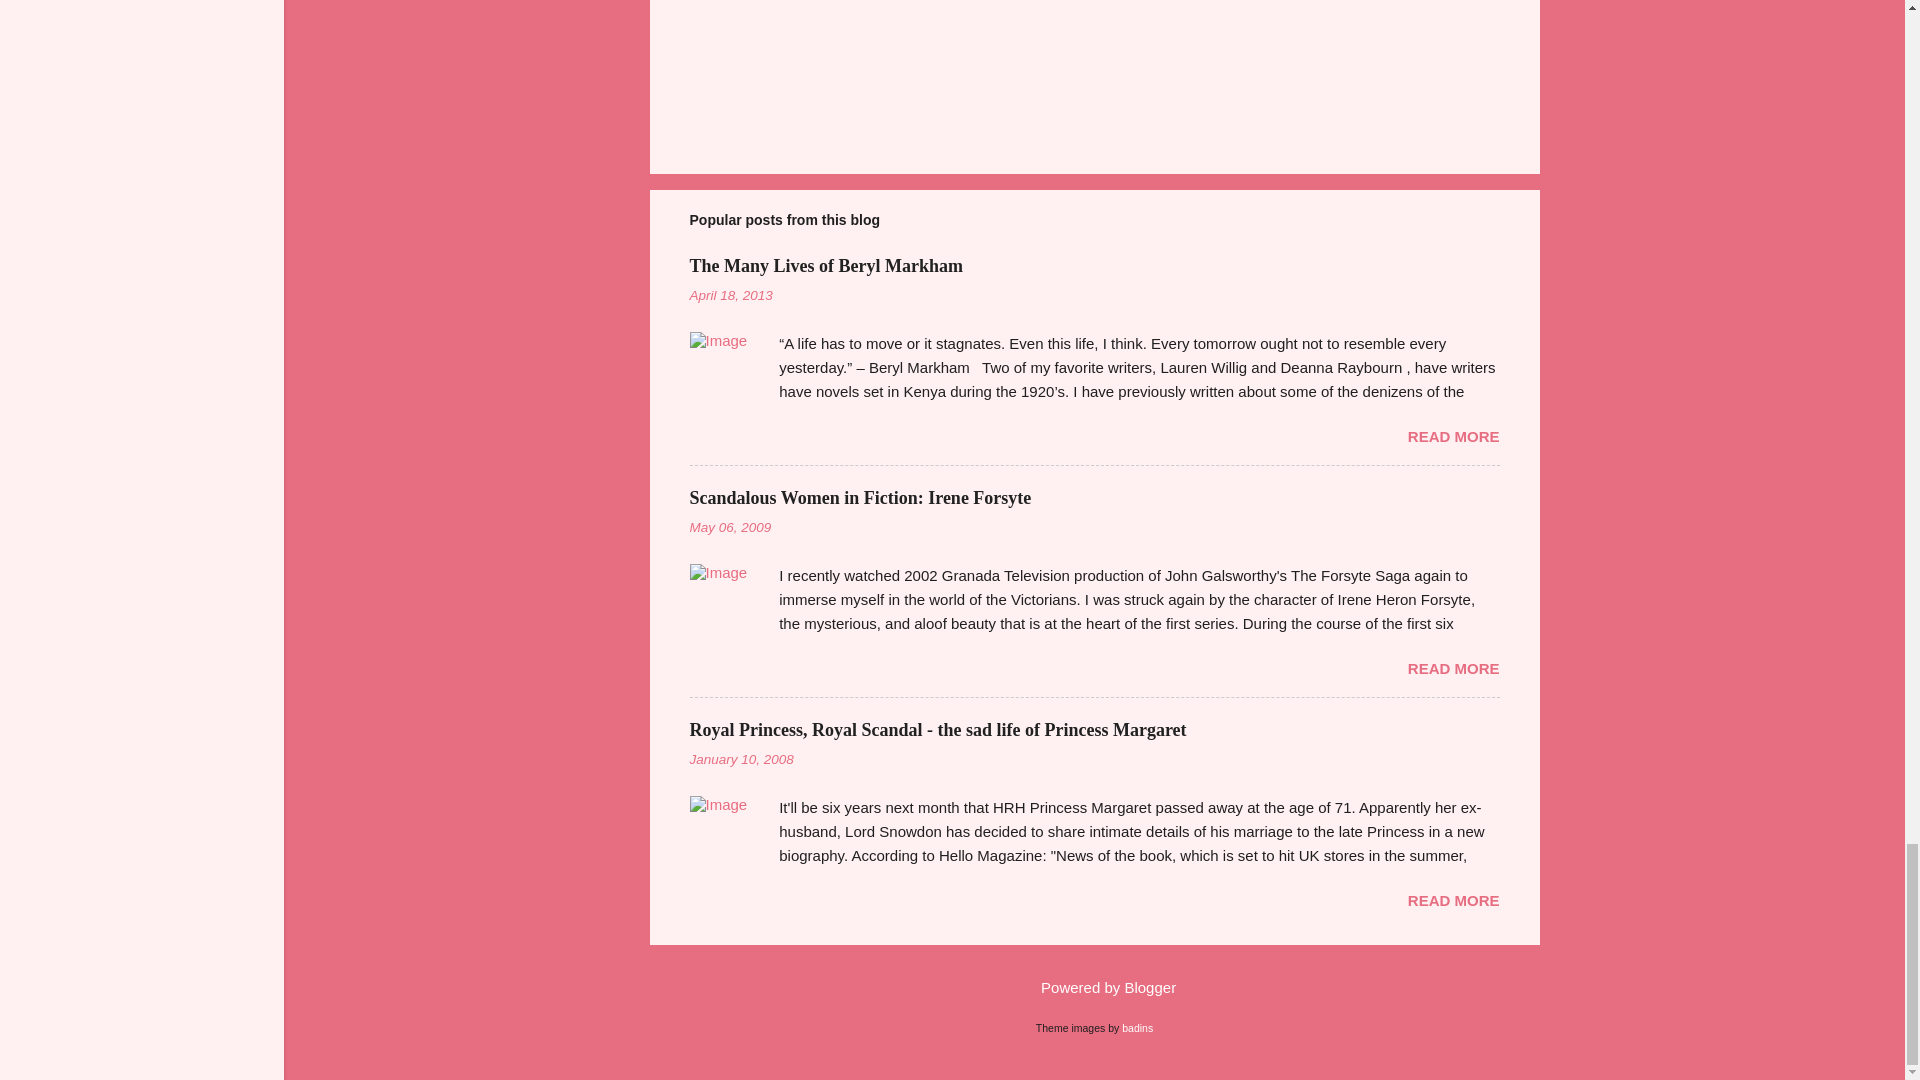 The width and height of the screenshot is (1920, 1080). I want to click on The Many Lives of Beryl Markham, so click(826, 266).